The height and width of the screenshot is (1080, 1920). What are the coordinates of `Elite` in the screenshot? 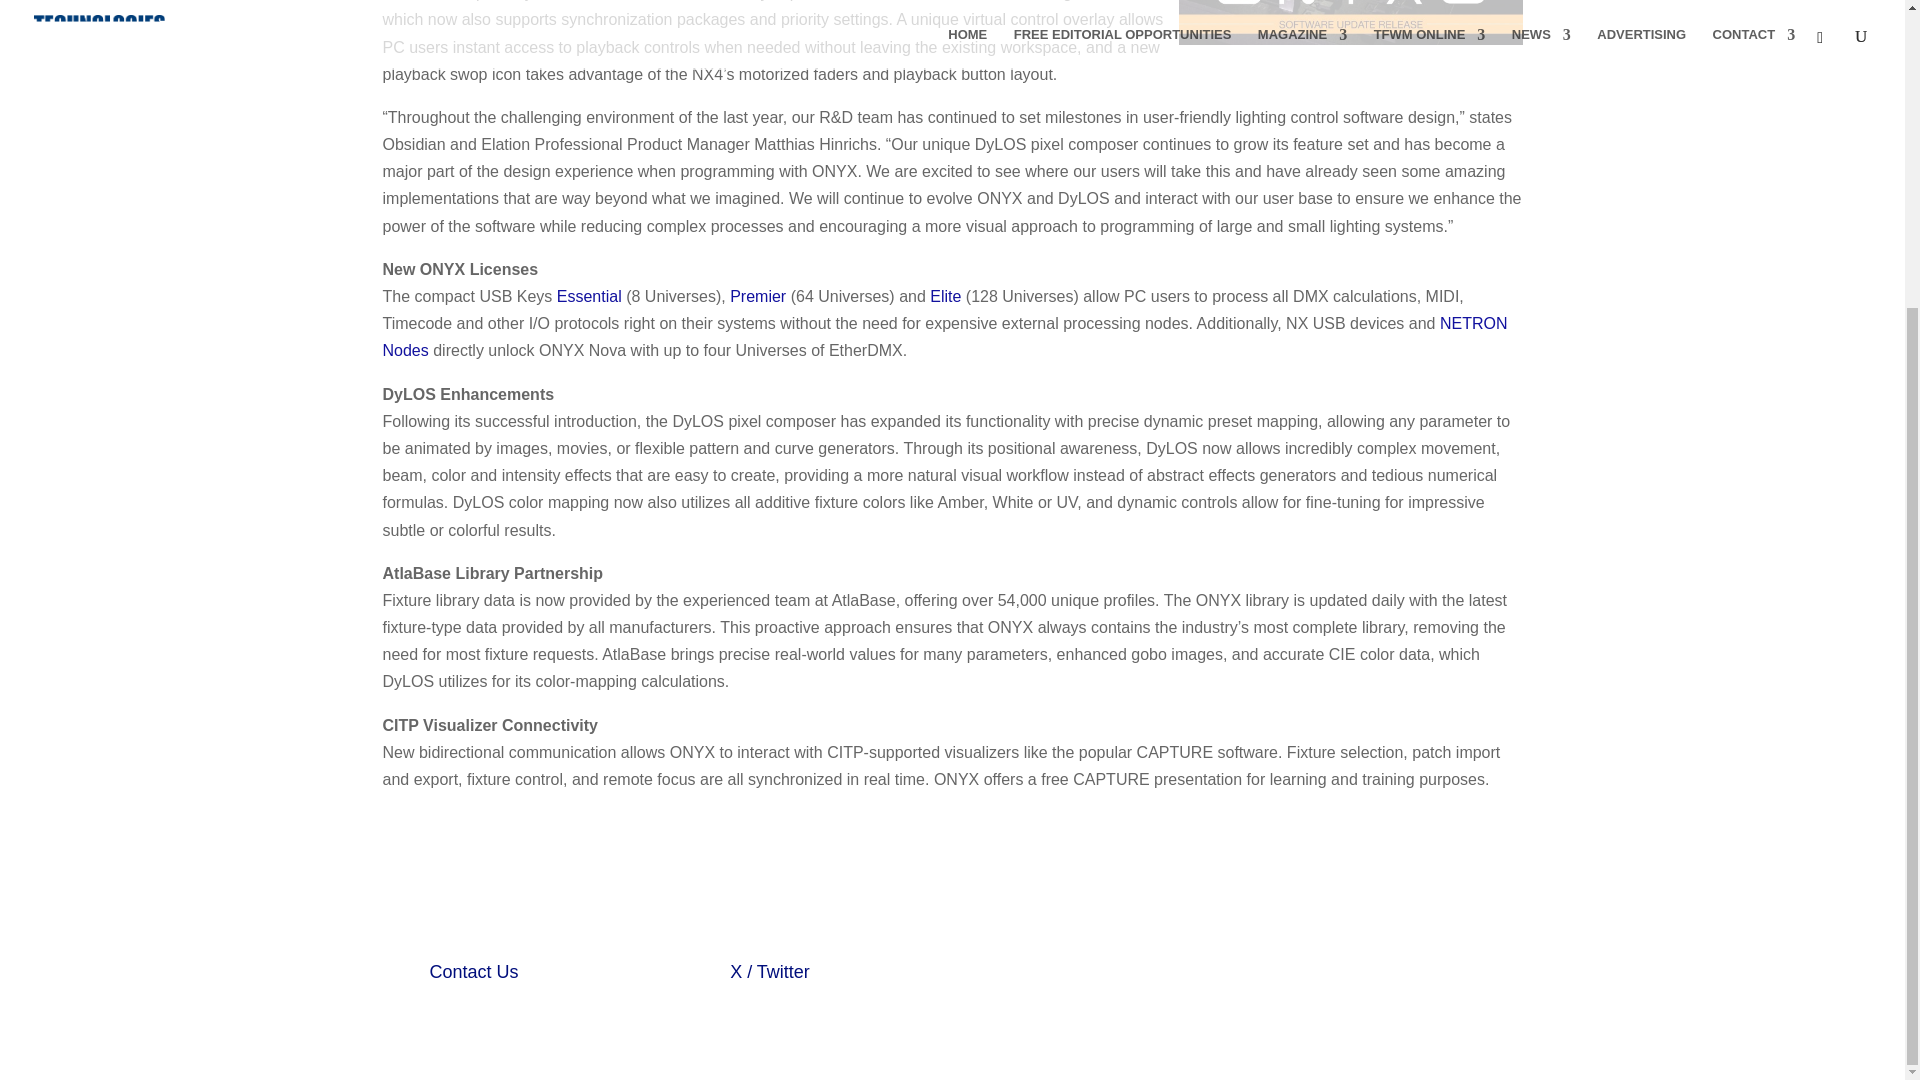 It's located at (945, 296).